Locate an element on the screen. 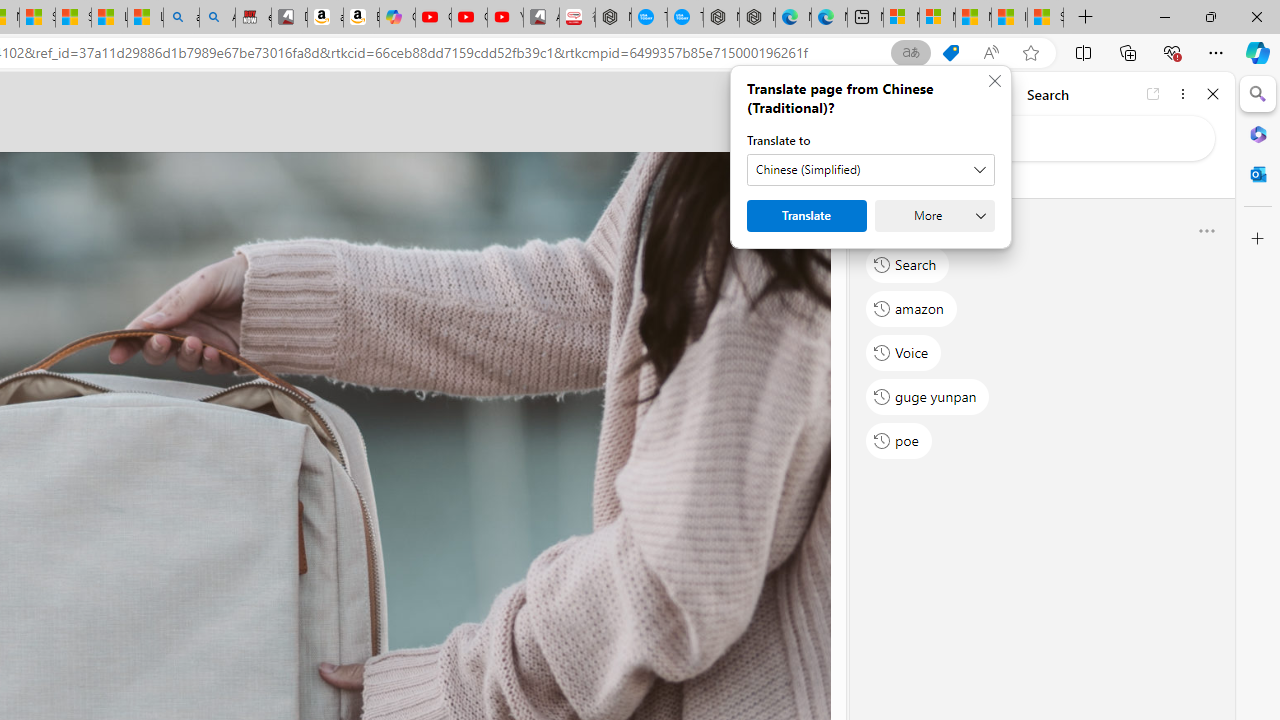 This screenshot has height=720, width=1280. Customize is located at coordinates (1258, 239).